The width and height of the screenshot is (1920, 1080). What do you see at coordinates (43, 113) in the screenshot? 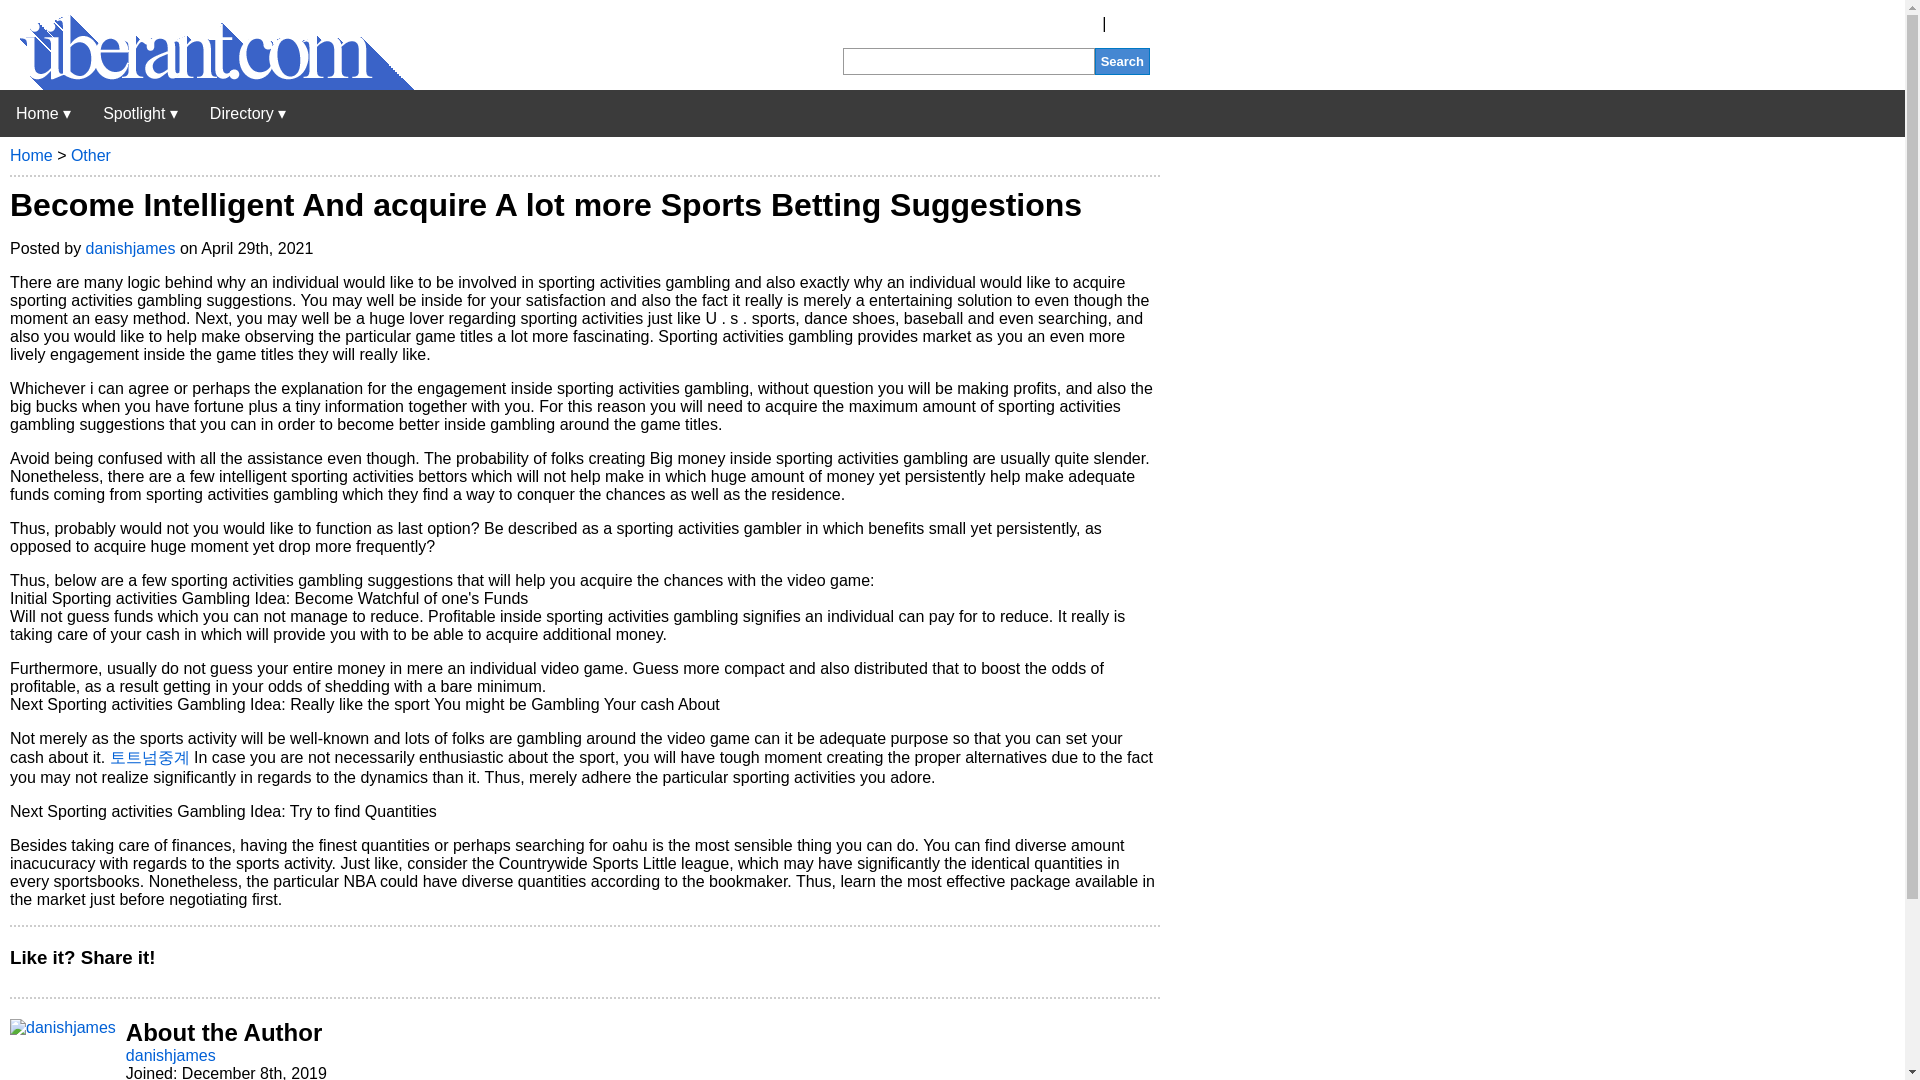
I see `Uberant` at bounding box center [43, 113].